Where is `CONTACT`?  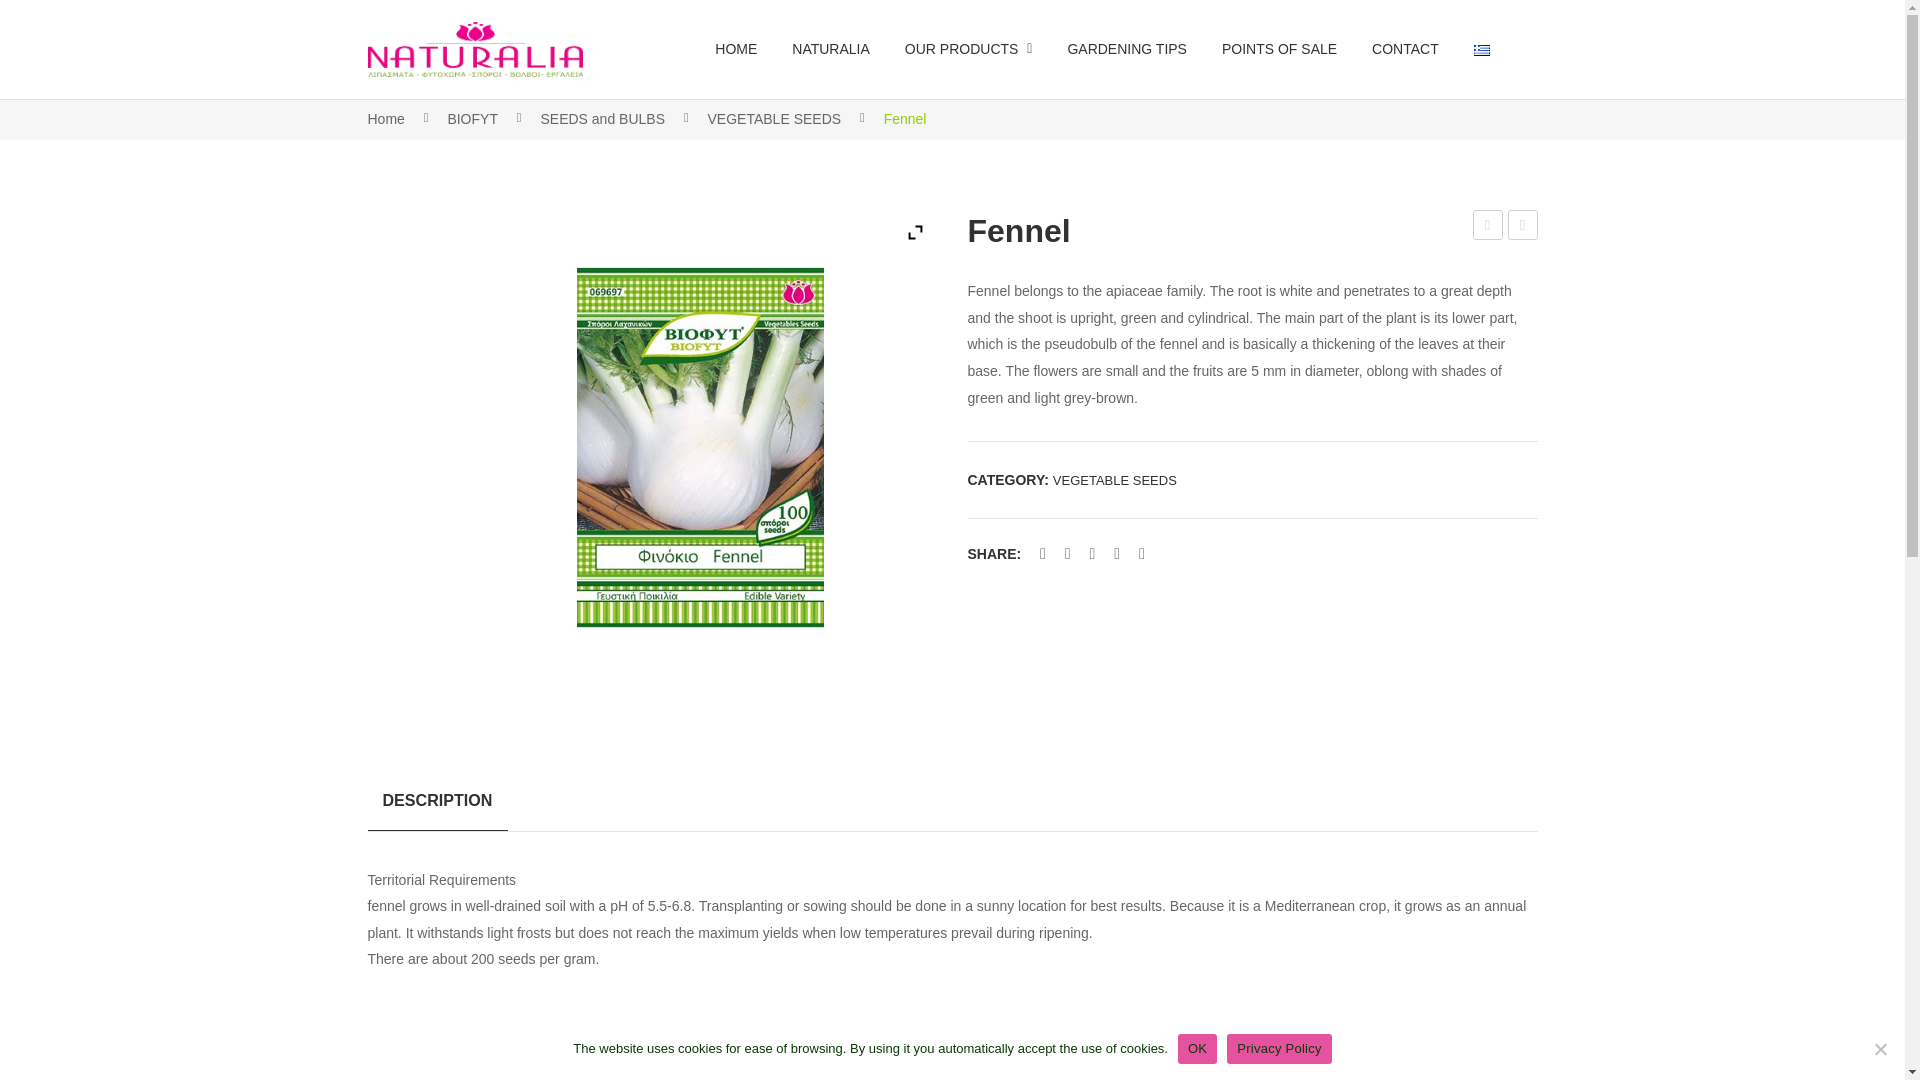 CONTACT is located at coordinates (1405, 49).